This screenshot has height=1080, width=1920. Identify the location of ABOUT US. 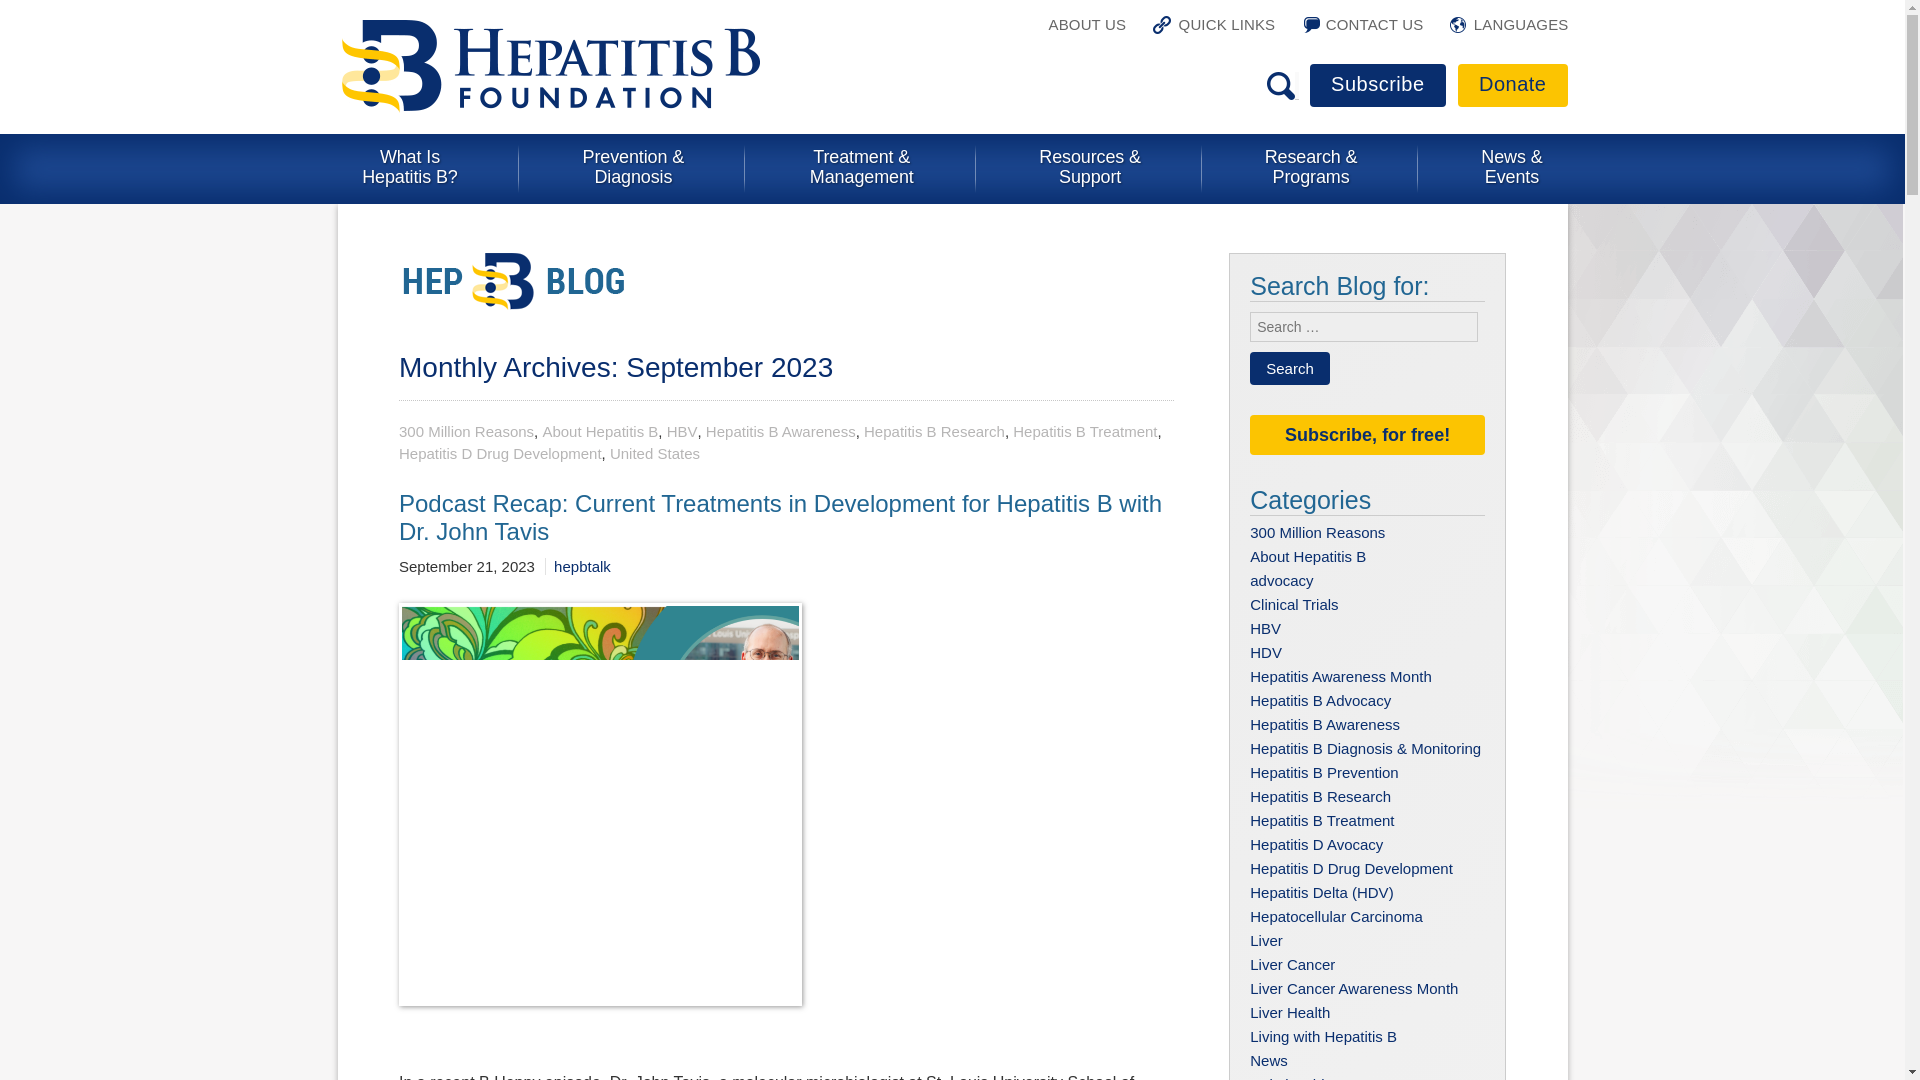
(1082, 33).